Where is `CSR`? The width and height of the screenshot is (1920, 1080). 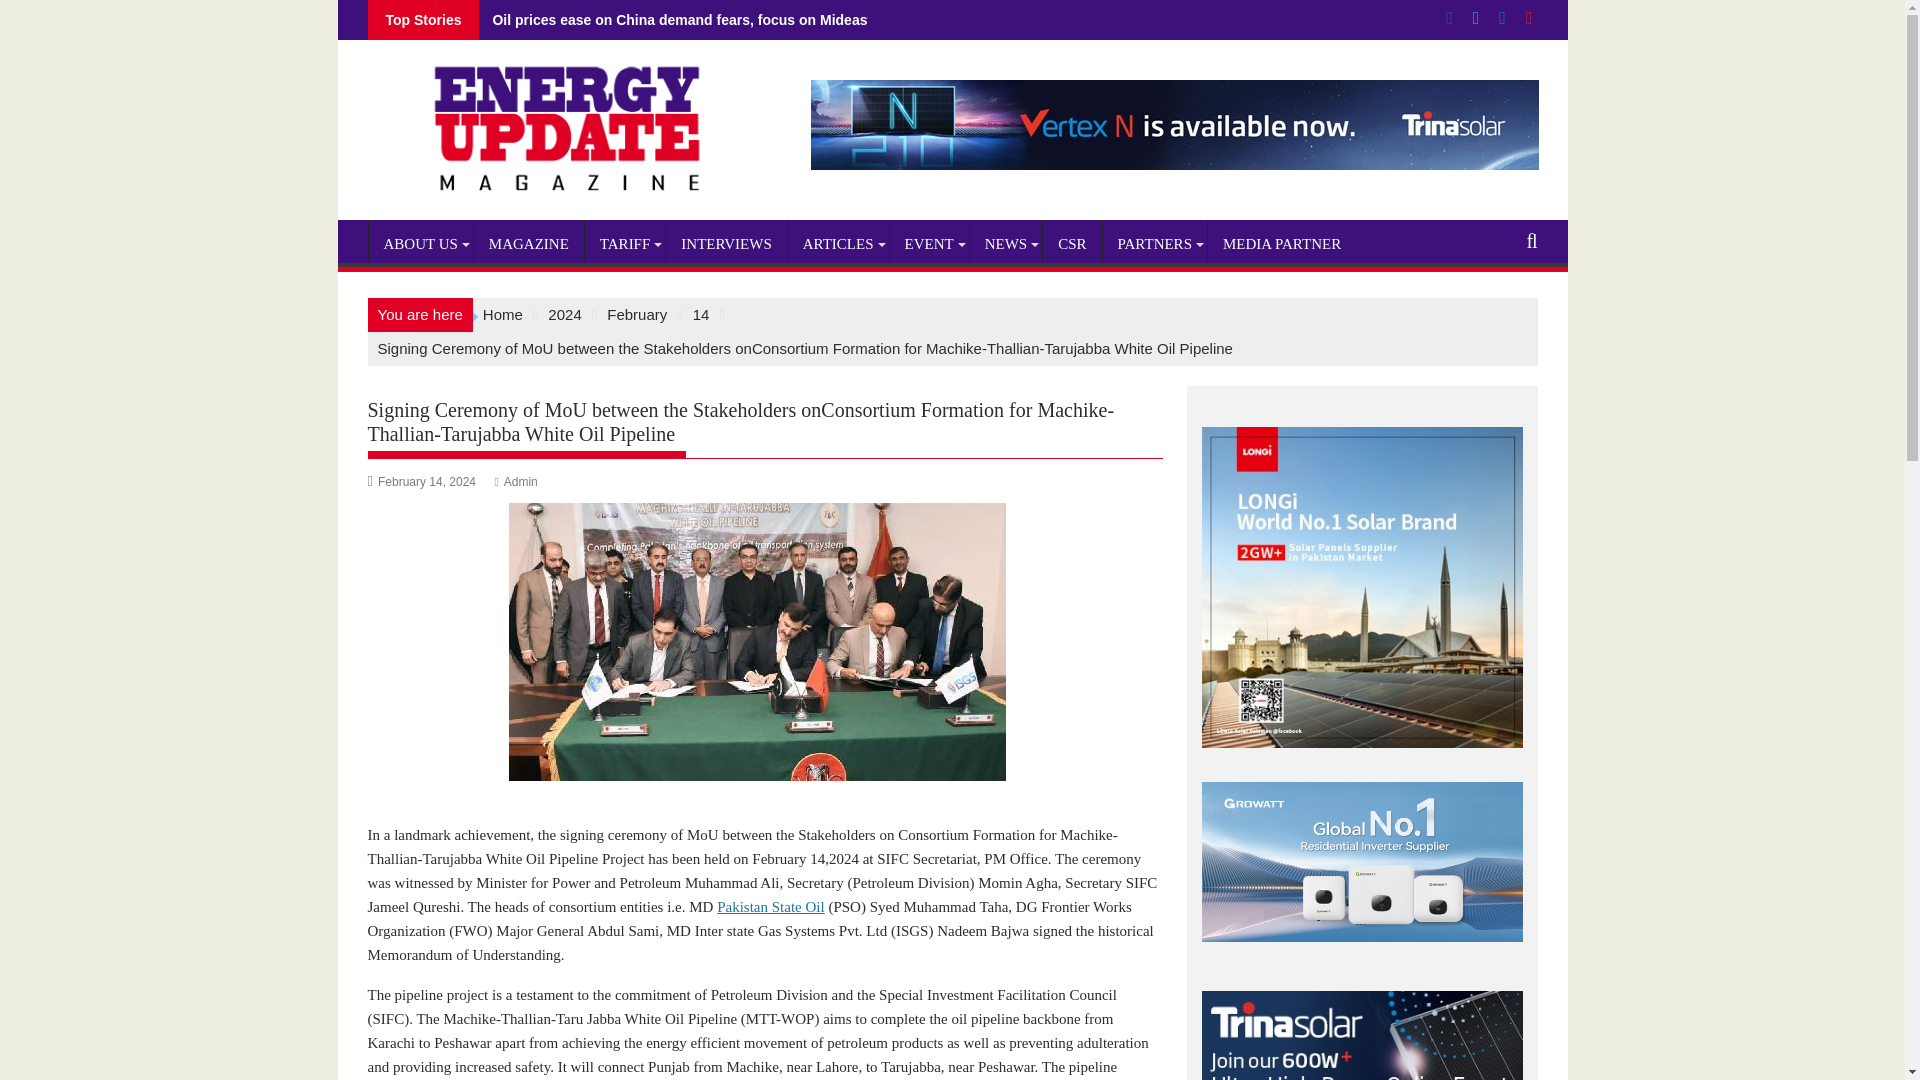 CSR is located at coordinates (1071, 244).